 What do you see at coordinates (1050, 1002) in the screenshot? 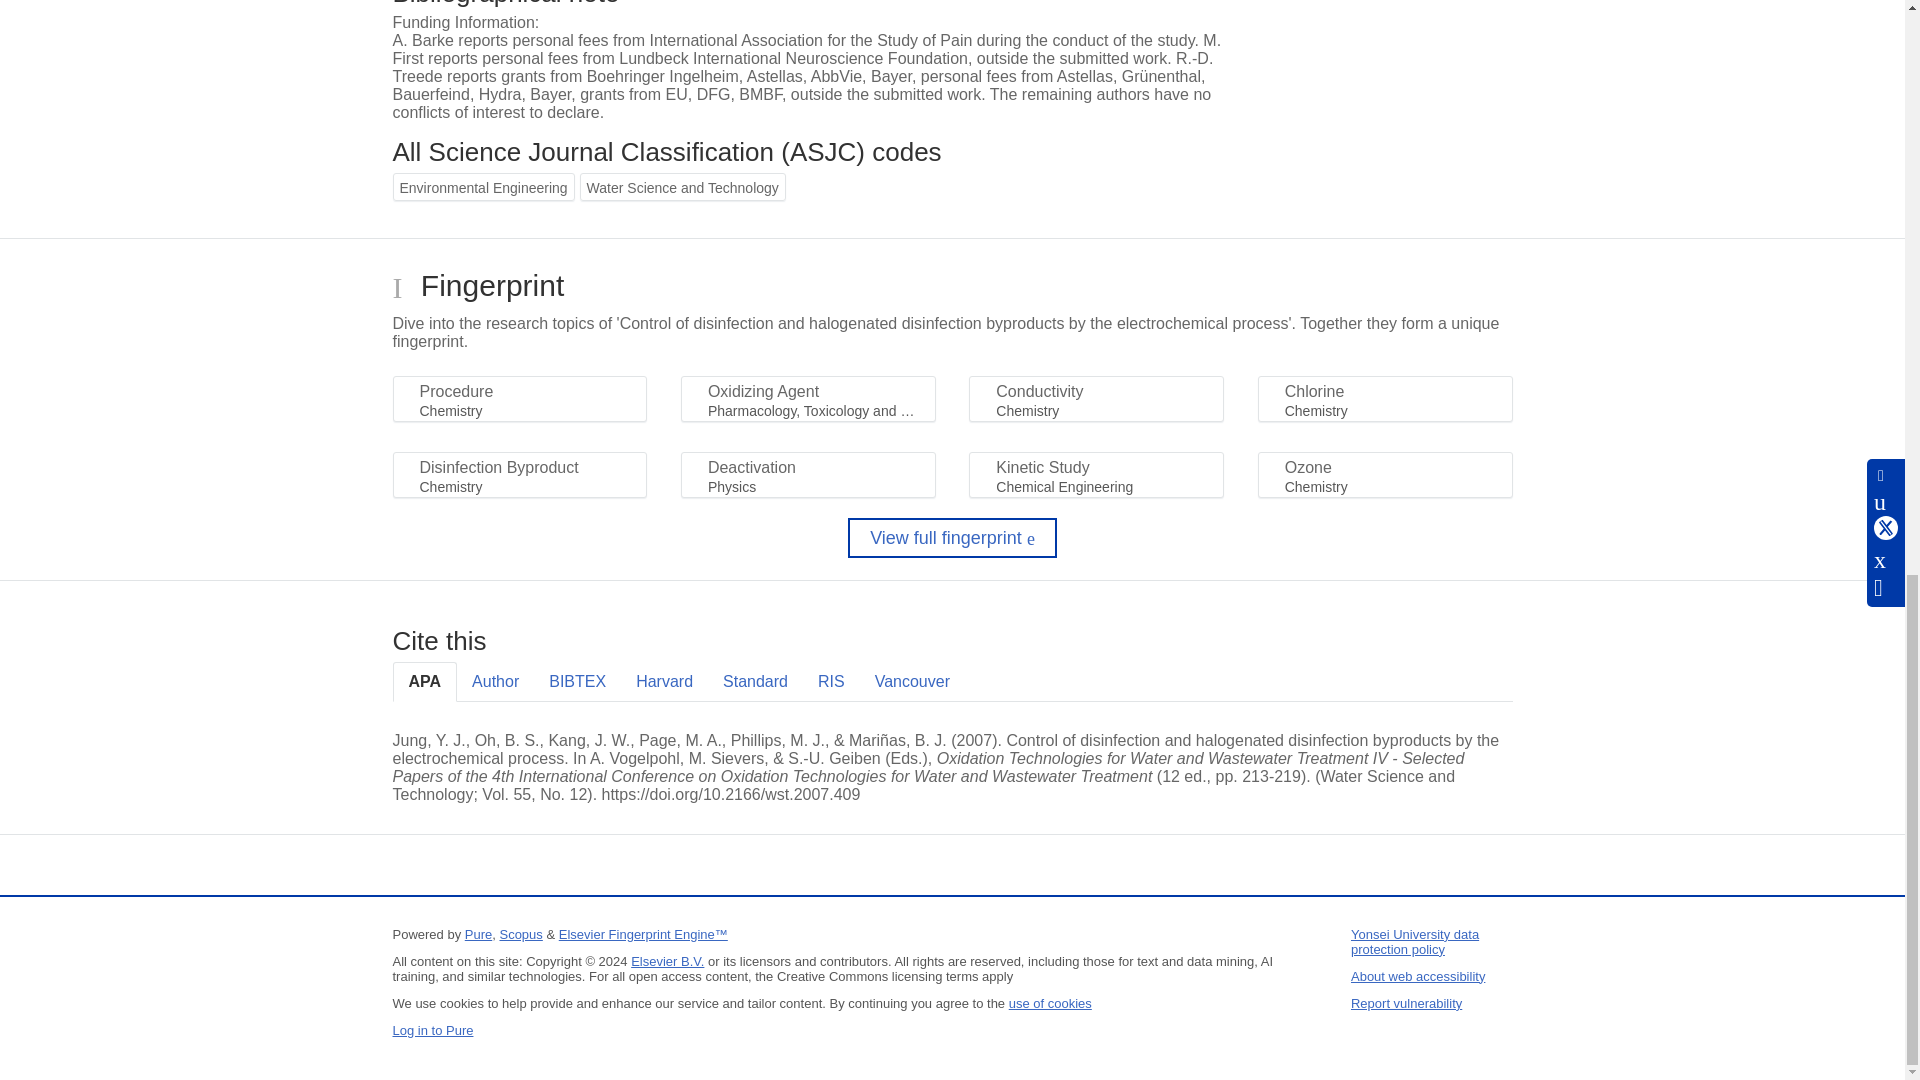
I see `use of cookies` at bounding box center [1050, 1002].